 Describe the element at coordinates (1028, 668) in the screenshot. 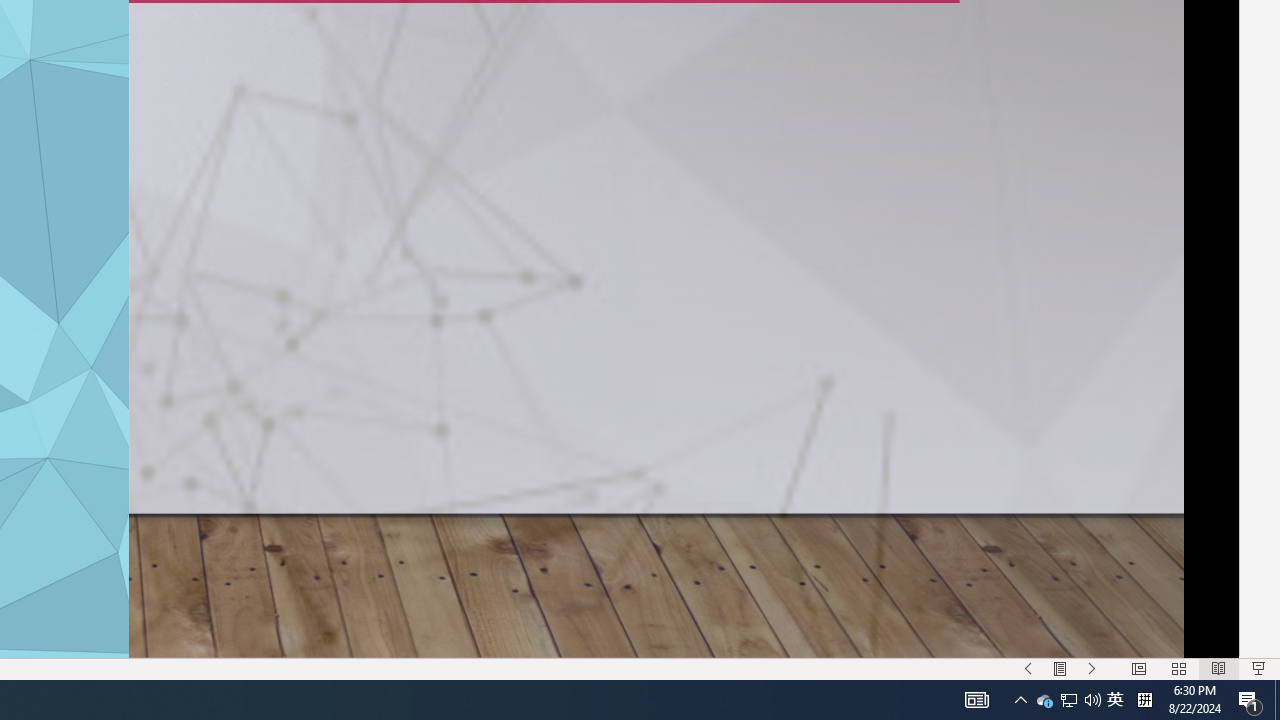

I see `Slide Show Previous On` at that location.